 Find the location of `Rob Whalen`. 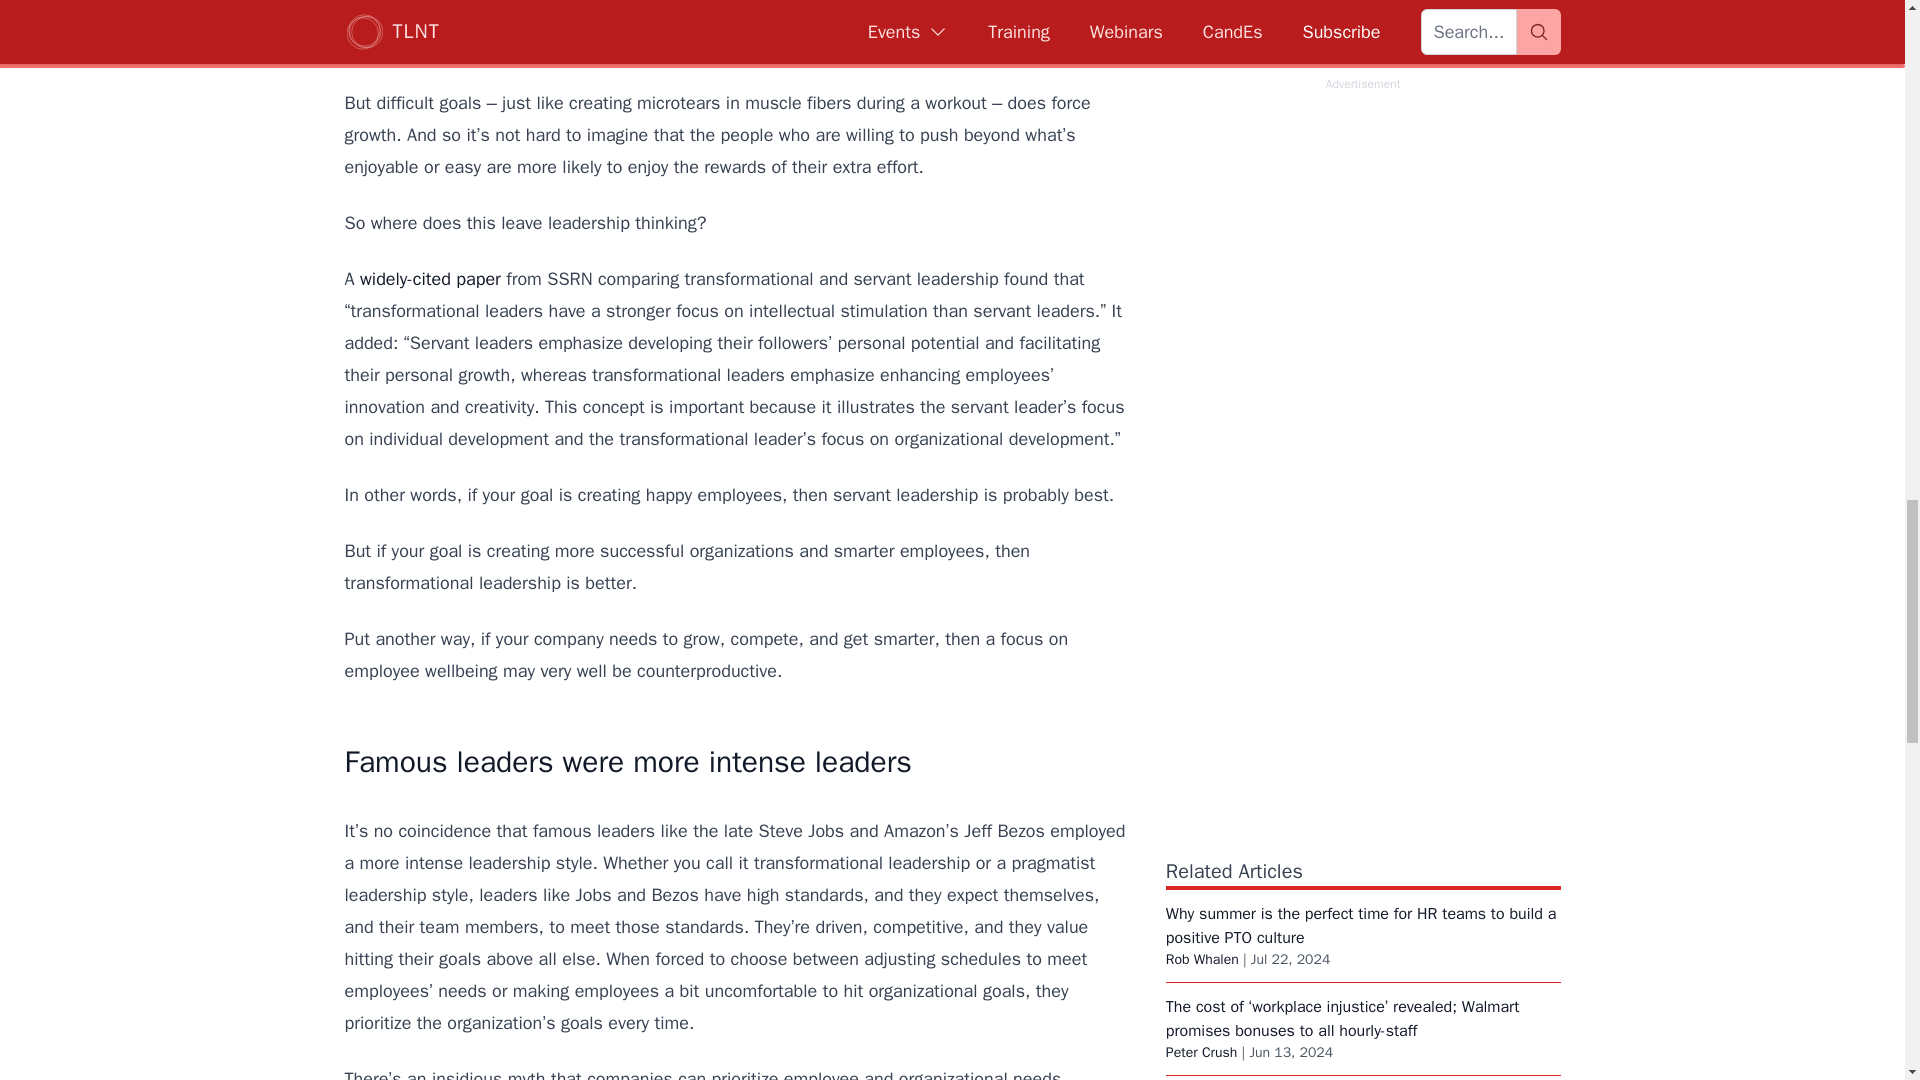

Rob Whalen is located at coordinates (1202, 959).